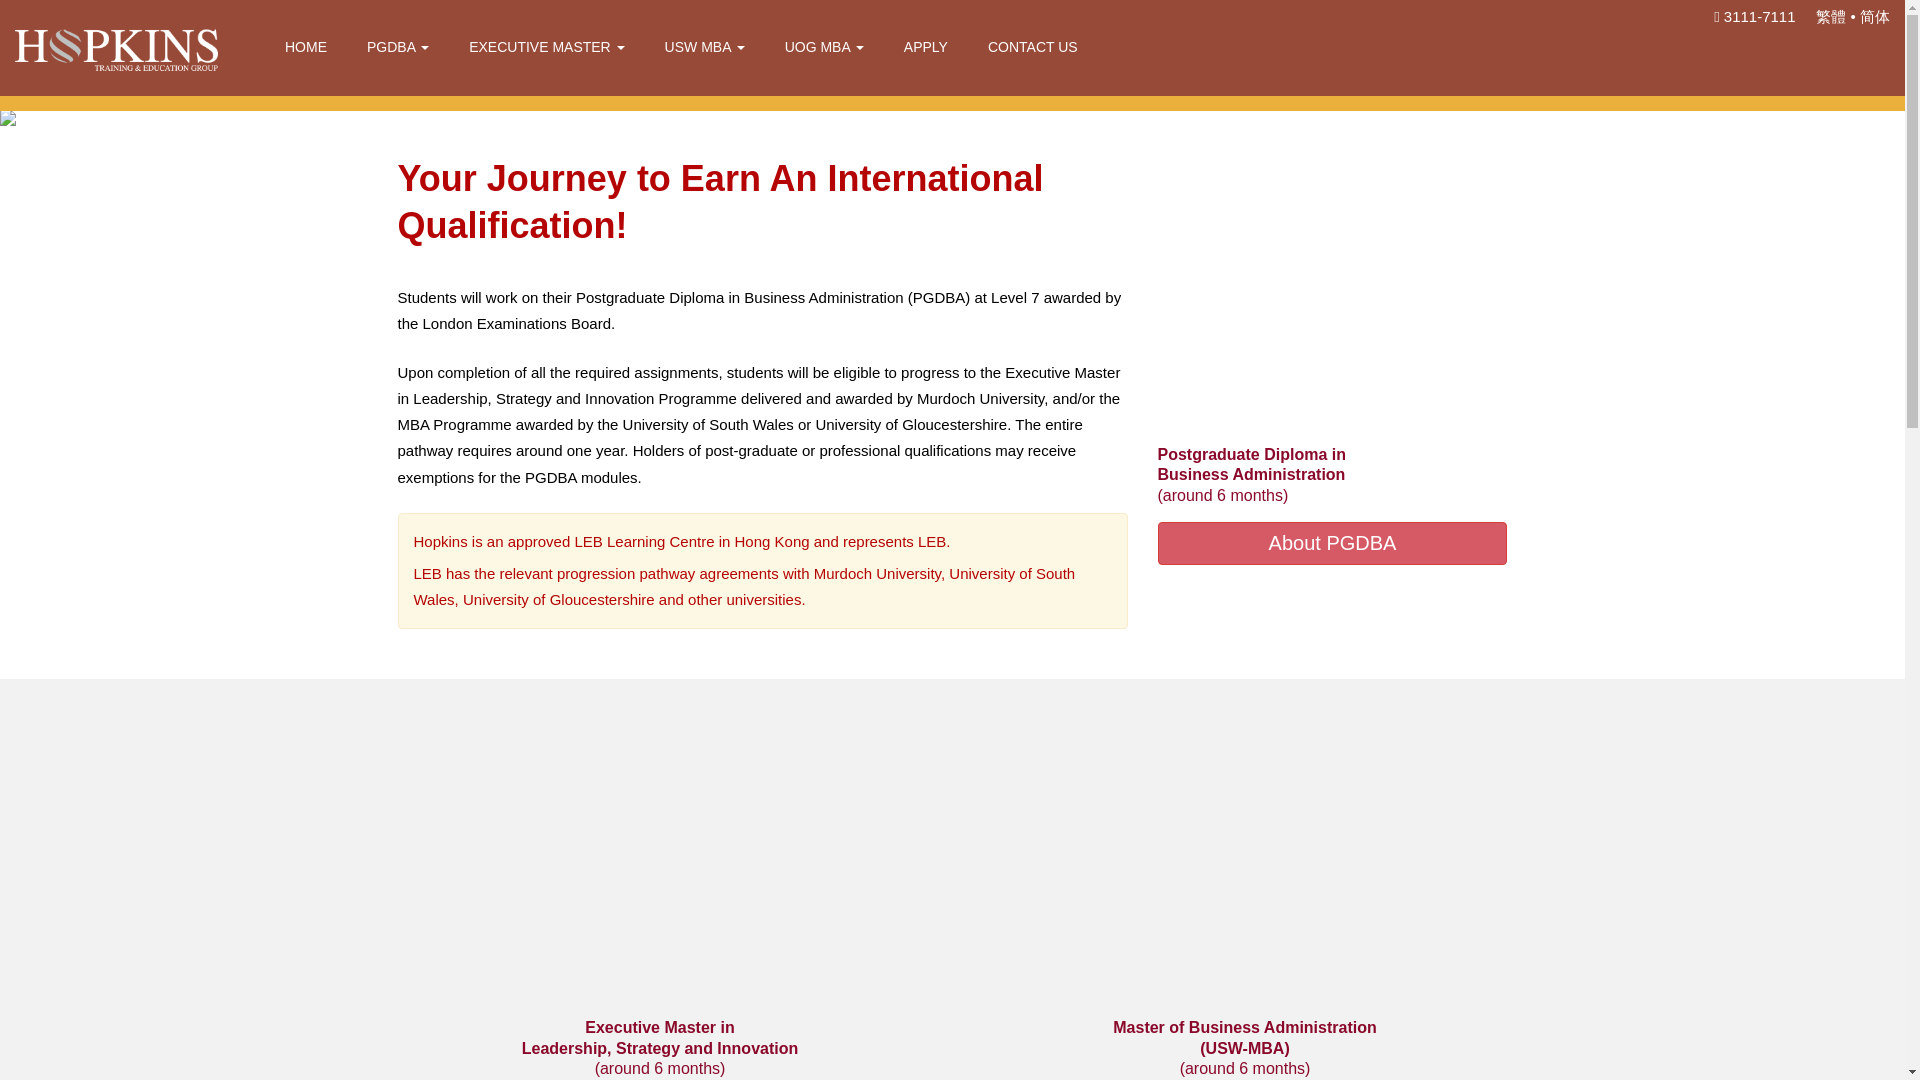  Describe the element at coordinates (1754, 16) in the screenshot. I see `3111-7111` at that location.